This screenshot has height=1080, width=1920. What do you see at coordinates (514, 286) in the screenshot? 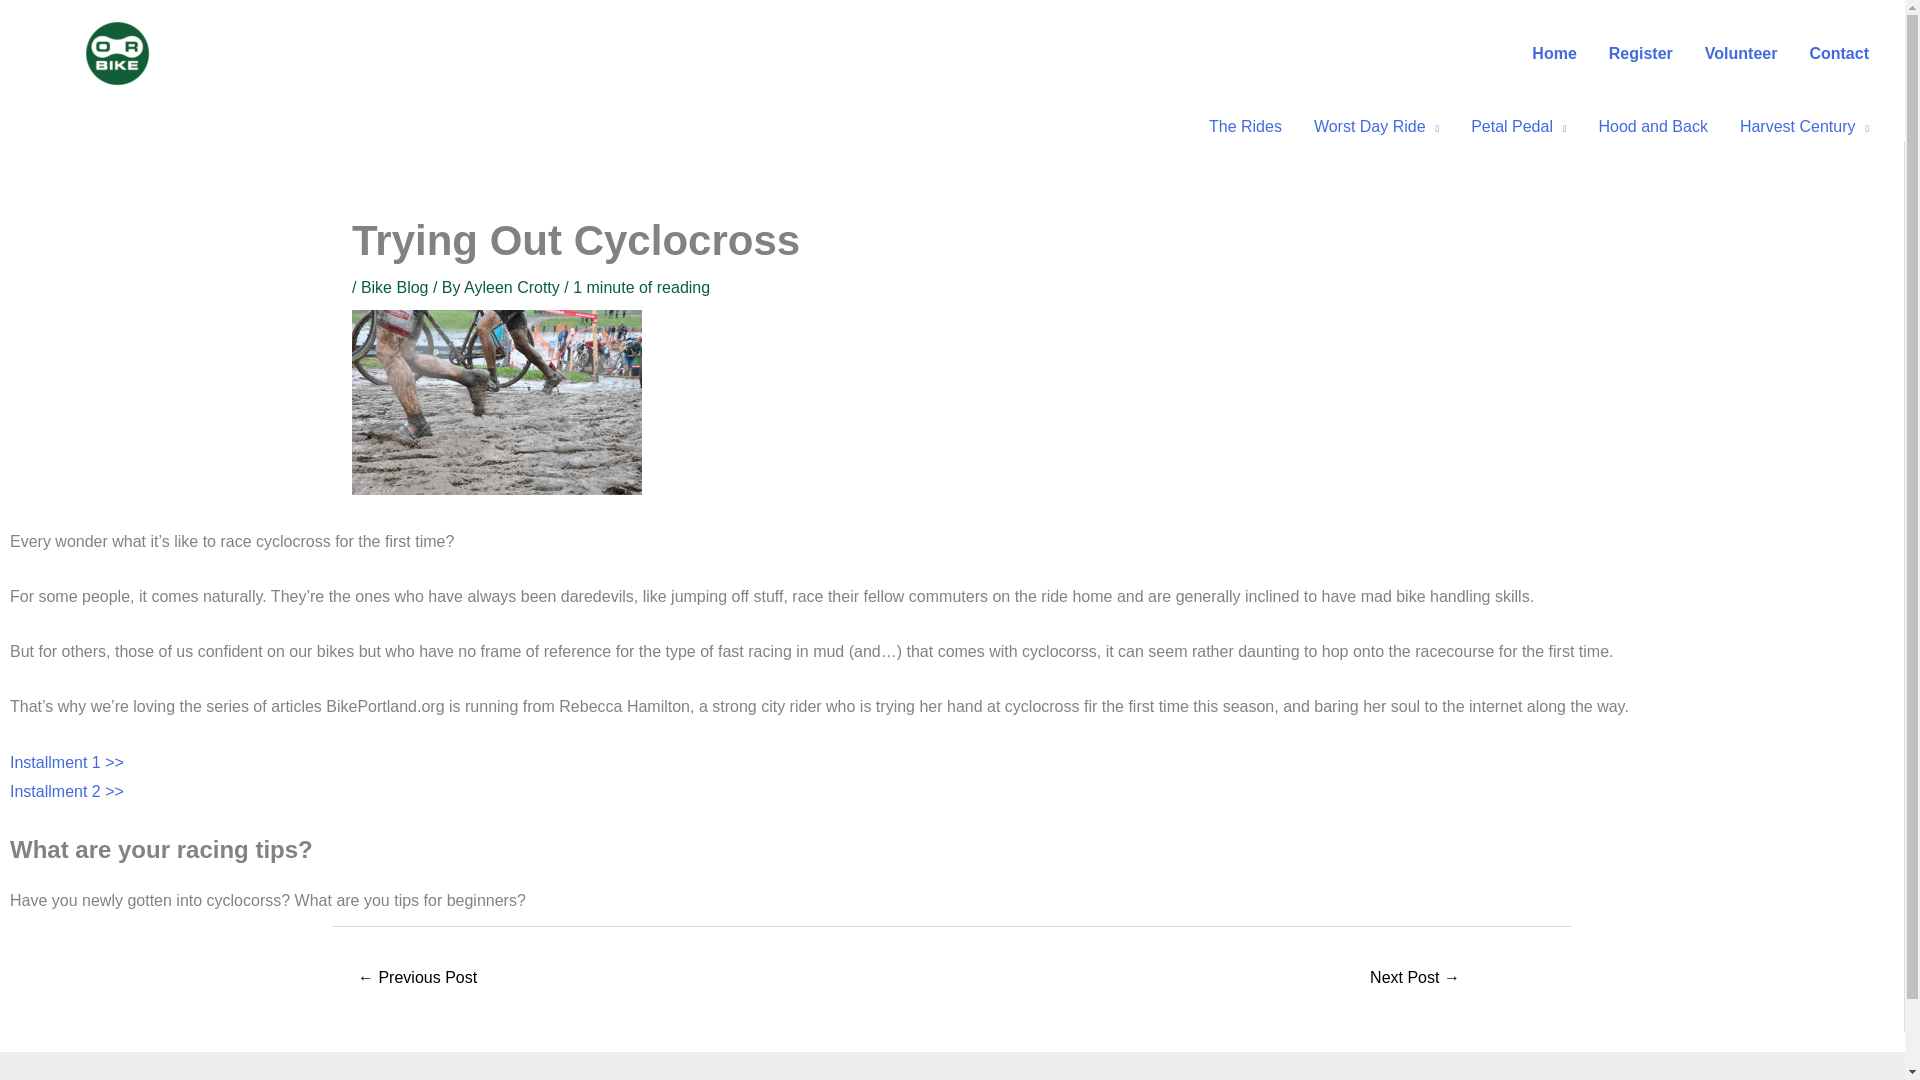
I see `View all posts by Ayleen Crotty` at bounding box center [514, 286].